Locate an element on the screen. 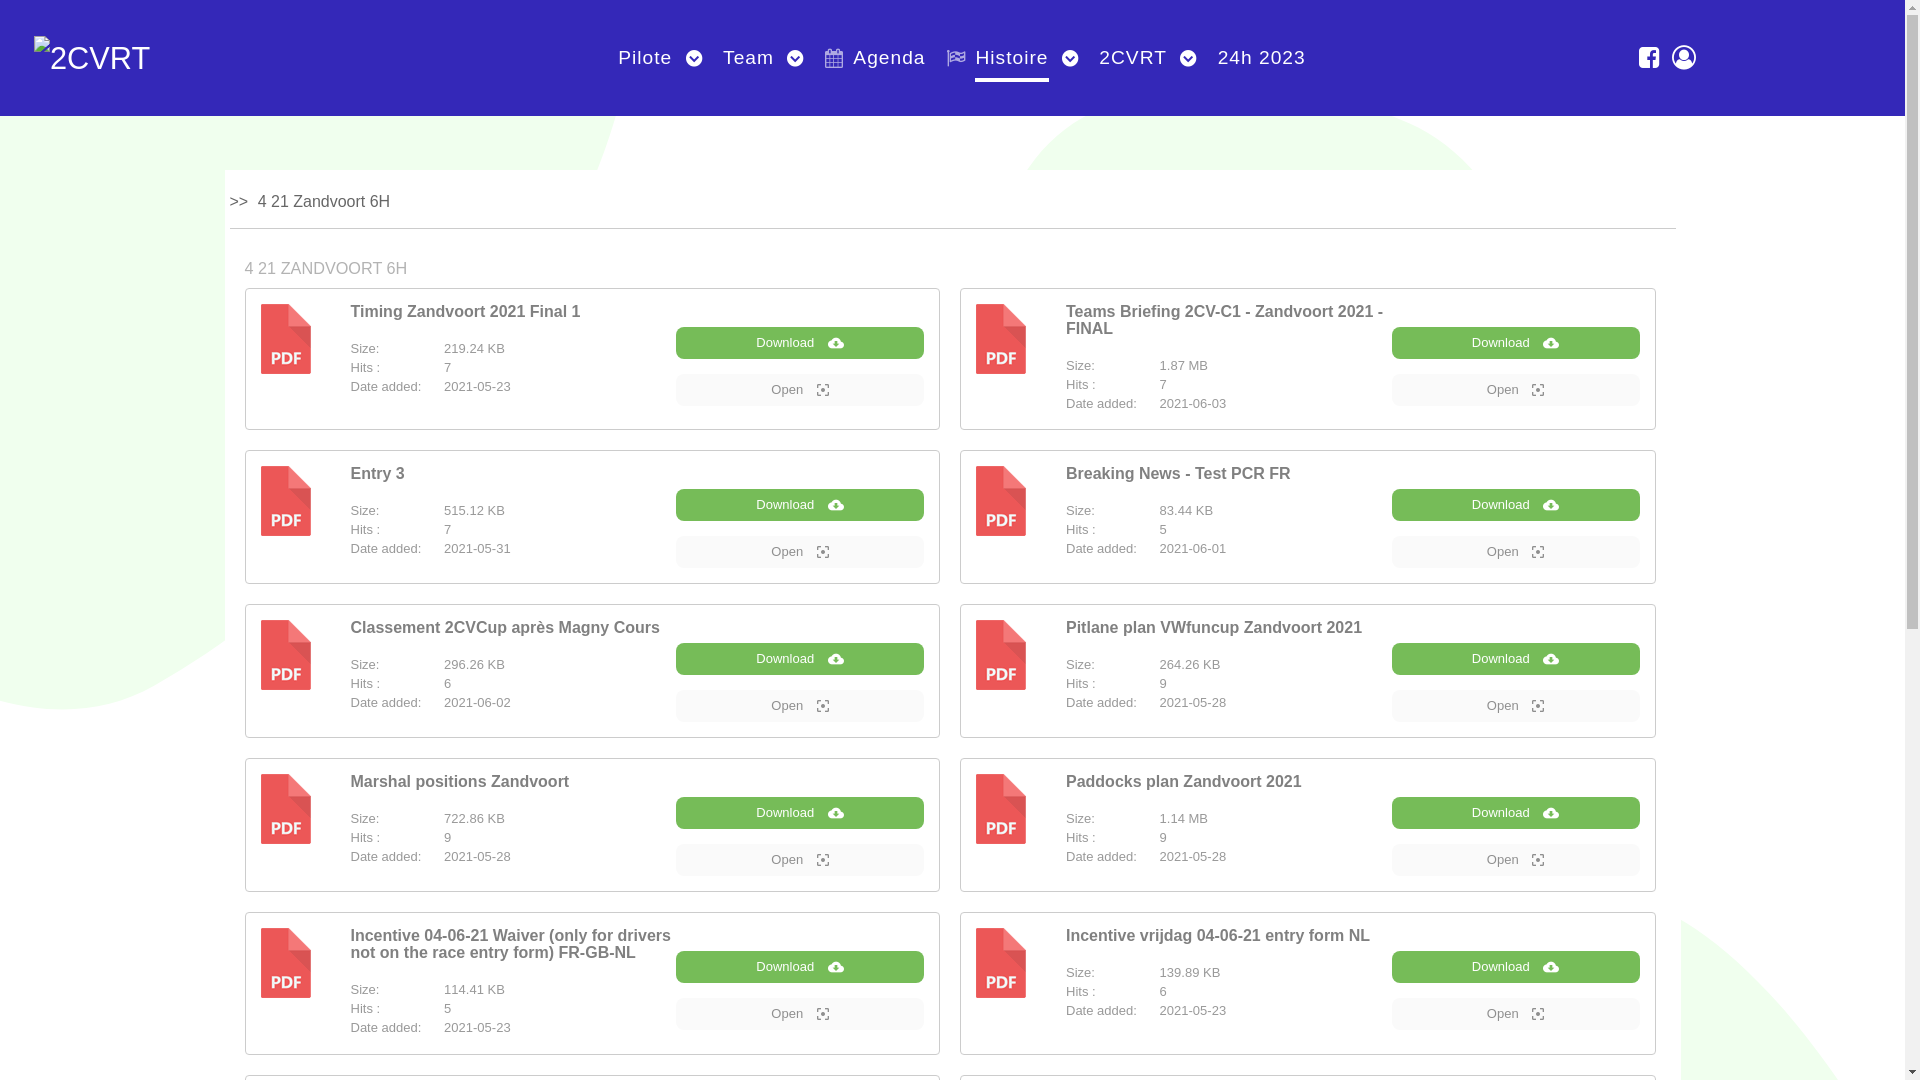 The image size is (1920, 1080). Open is located at coordinates (1516, 706).